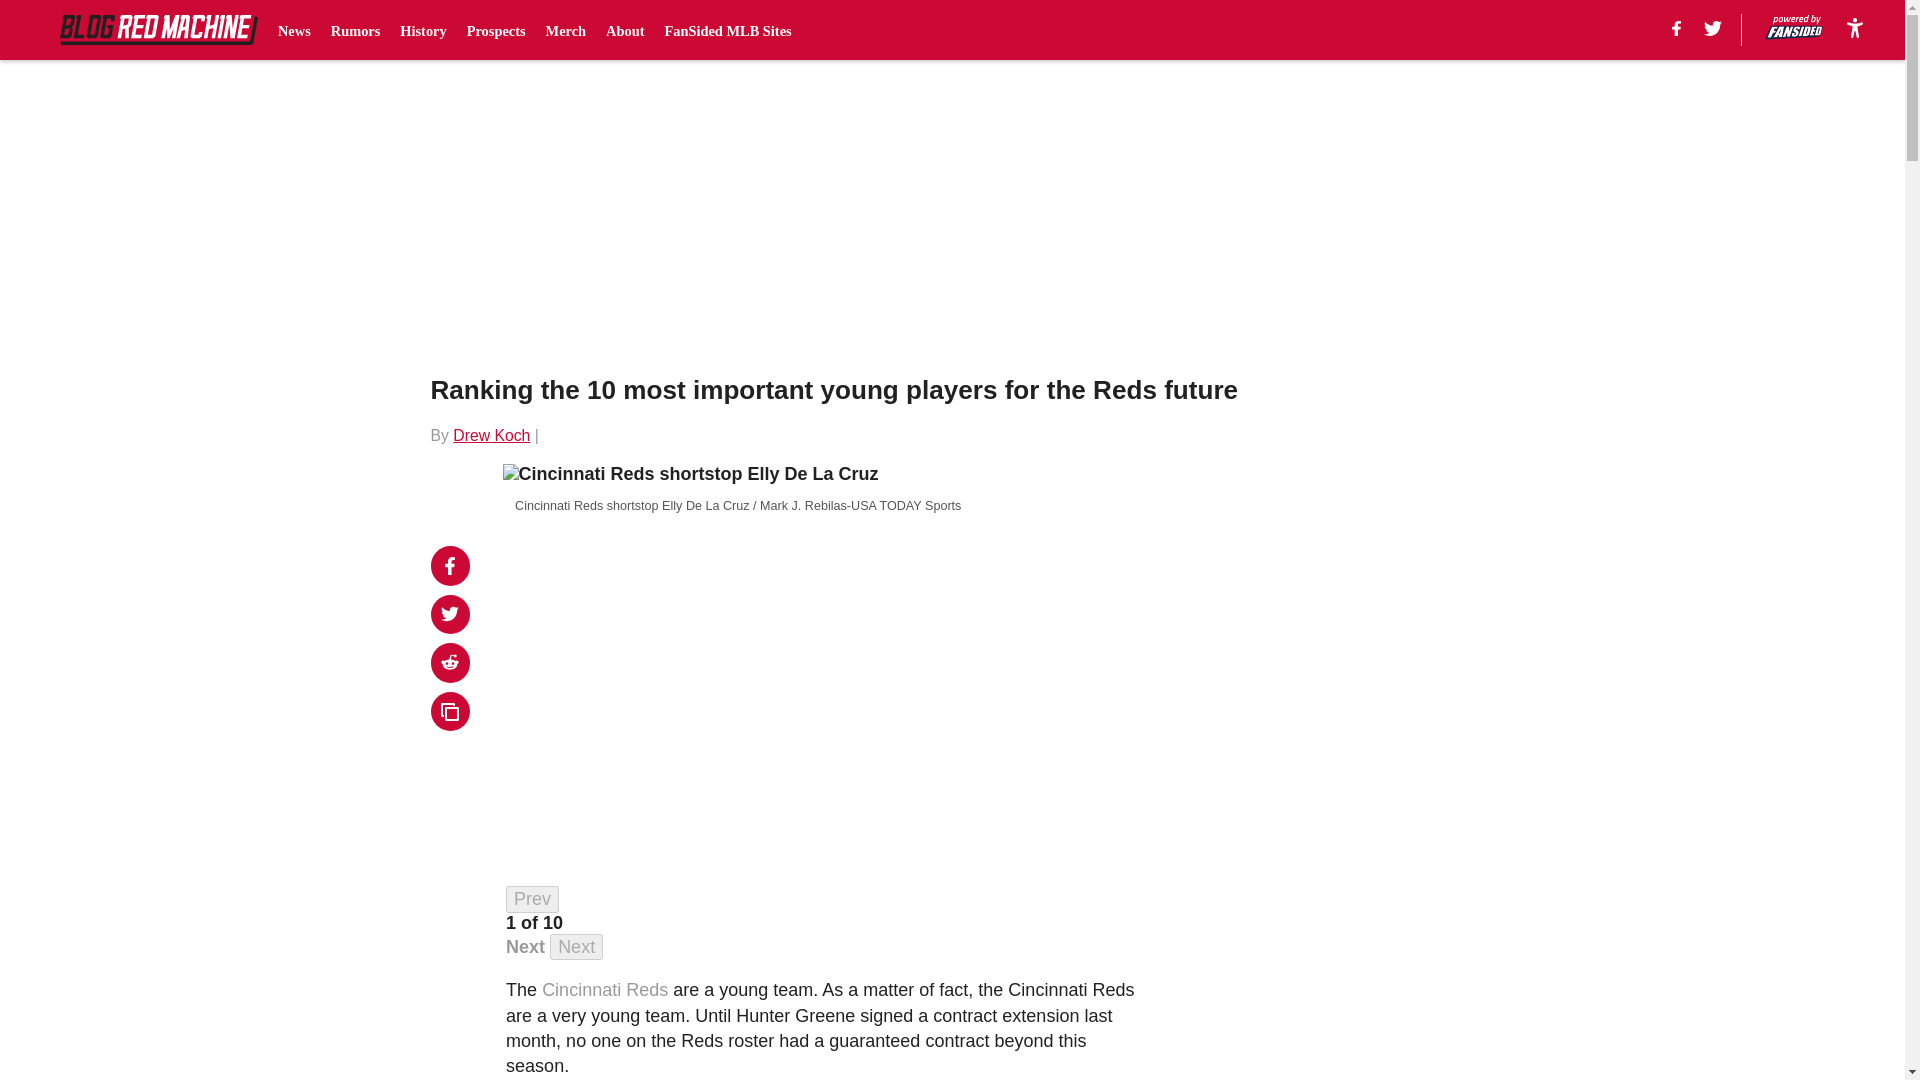  Describe the element at coordinates (355, 30) in the screenshot. I see `Rumors` at that location.